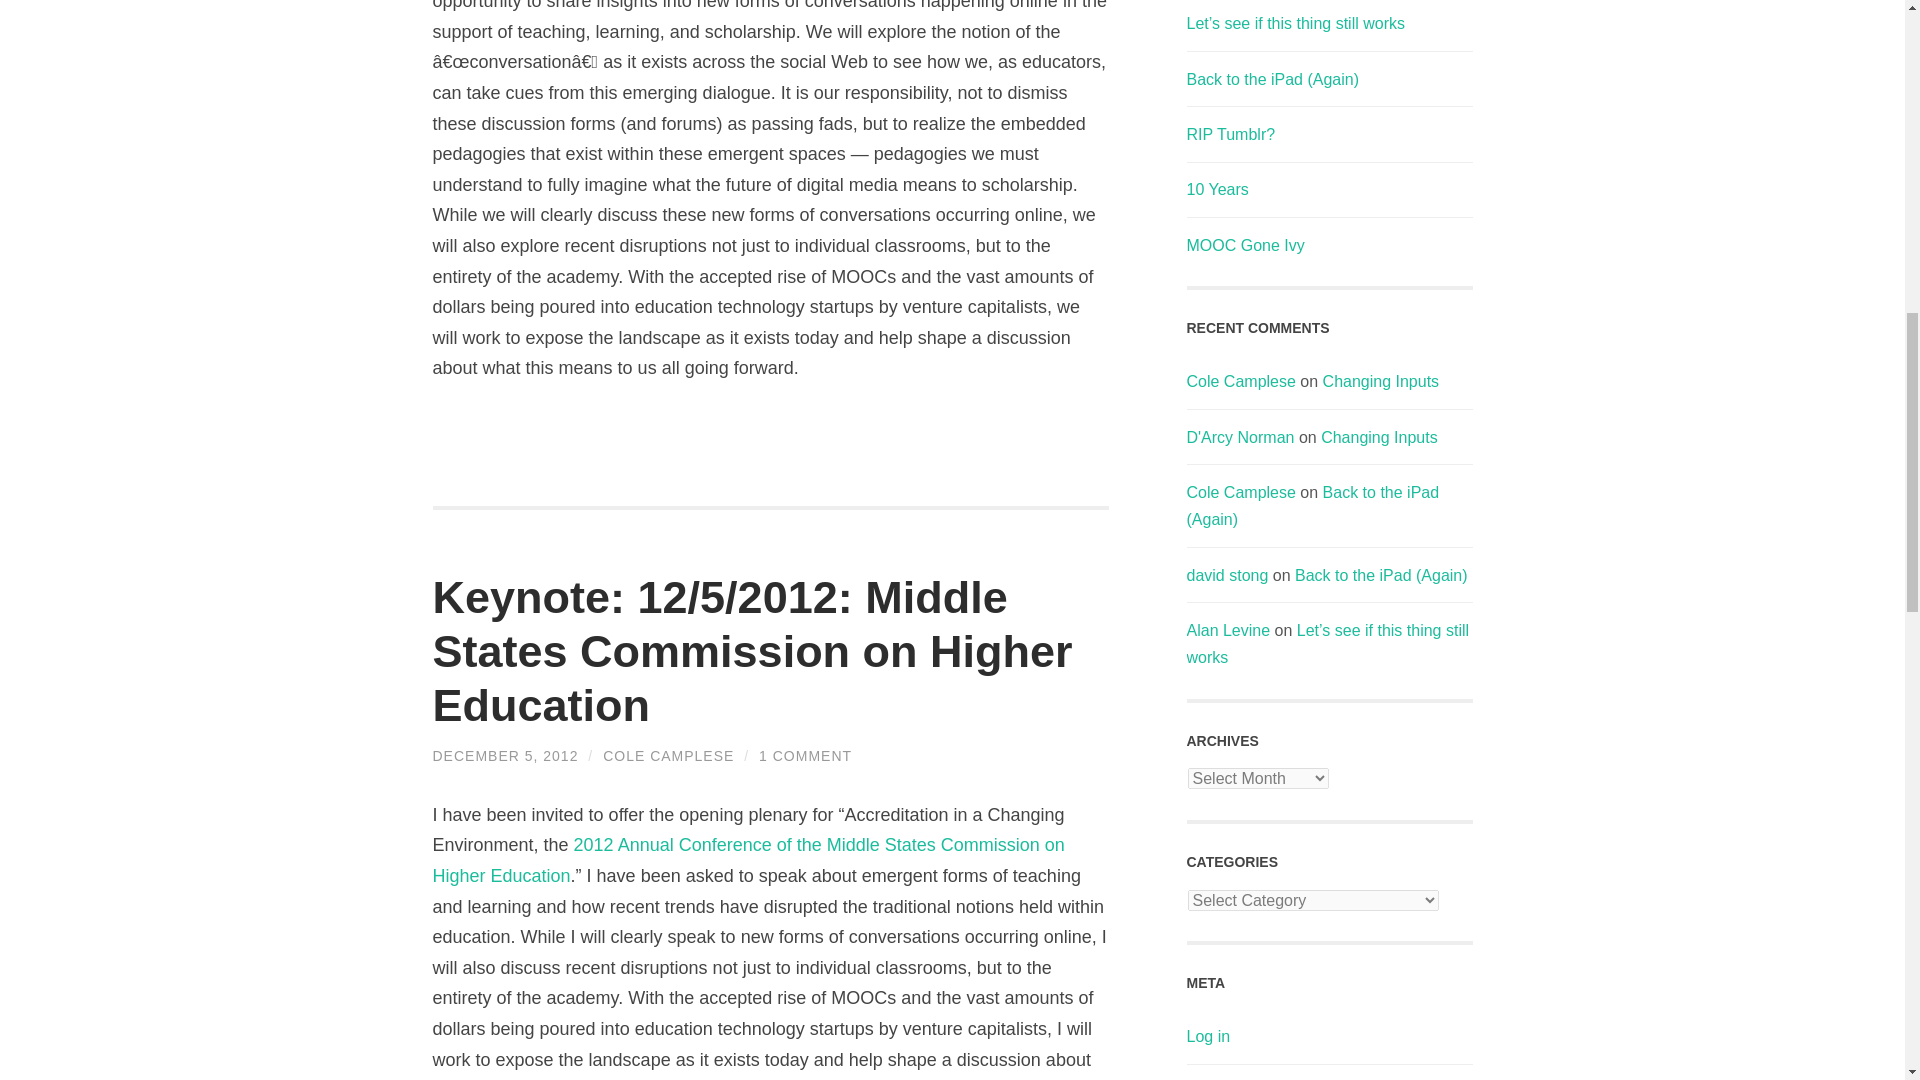 The width and height of the screenshot is (1920, 1080). What do you see at coordinates (1381, 380) in the screenshot?
I see `Changing Inputs` at bounding box center [1381, 380].